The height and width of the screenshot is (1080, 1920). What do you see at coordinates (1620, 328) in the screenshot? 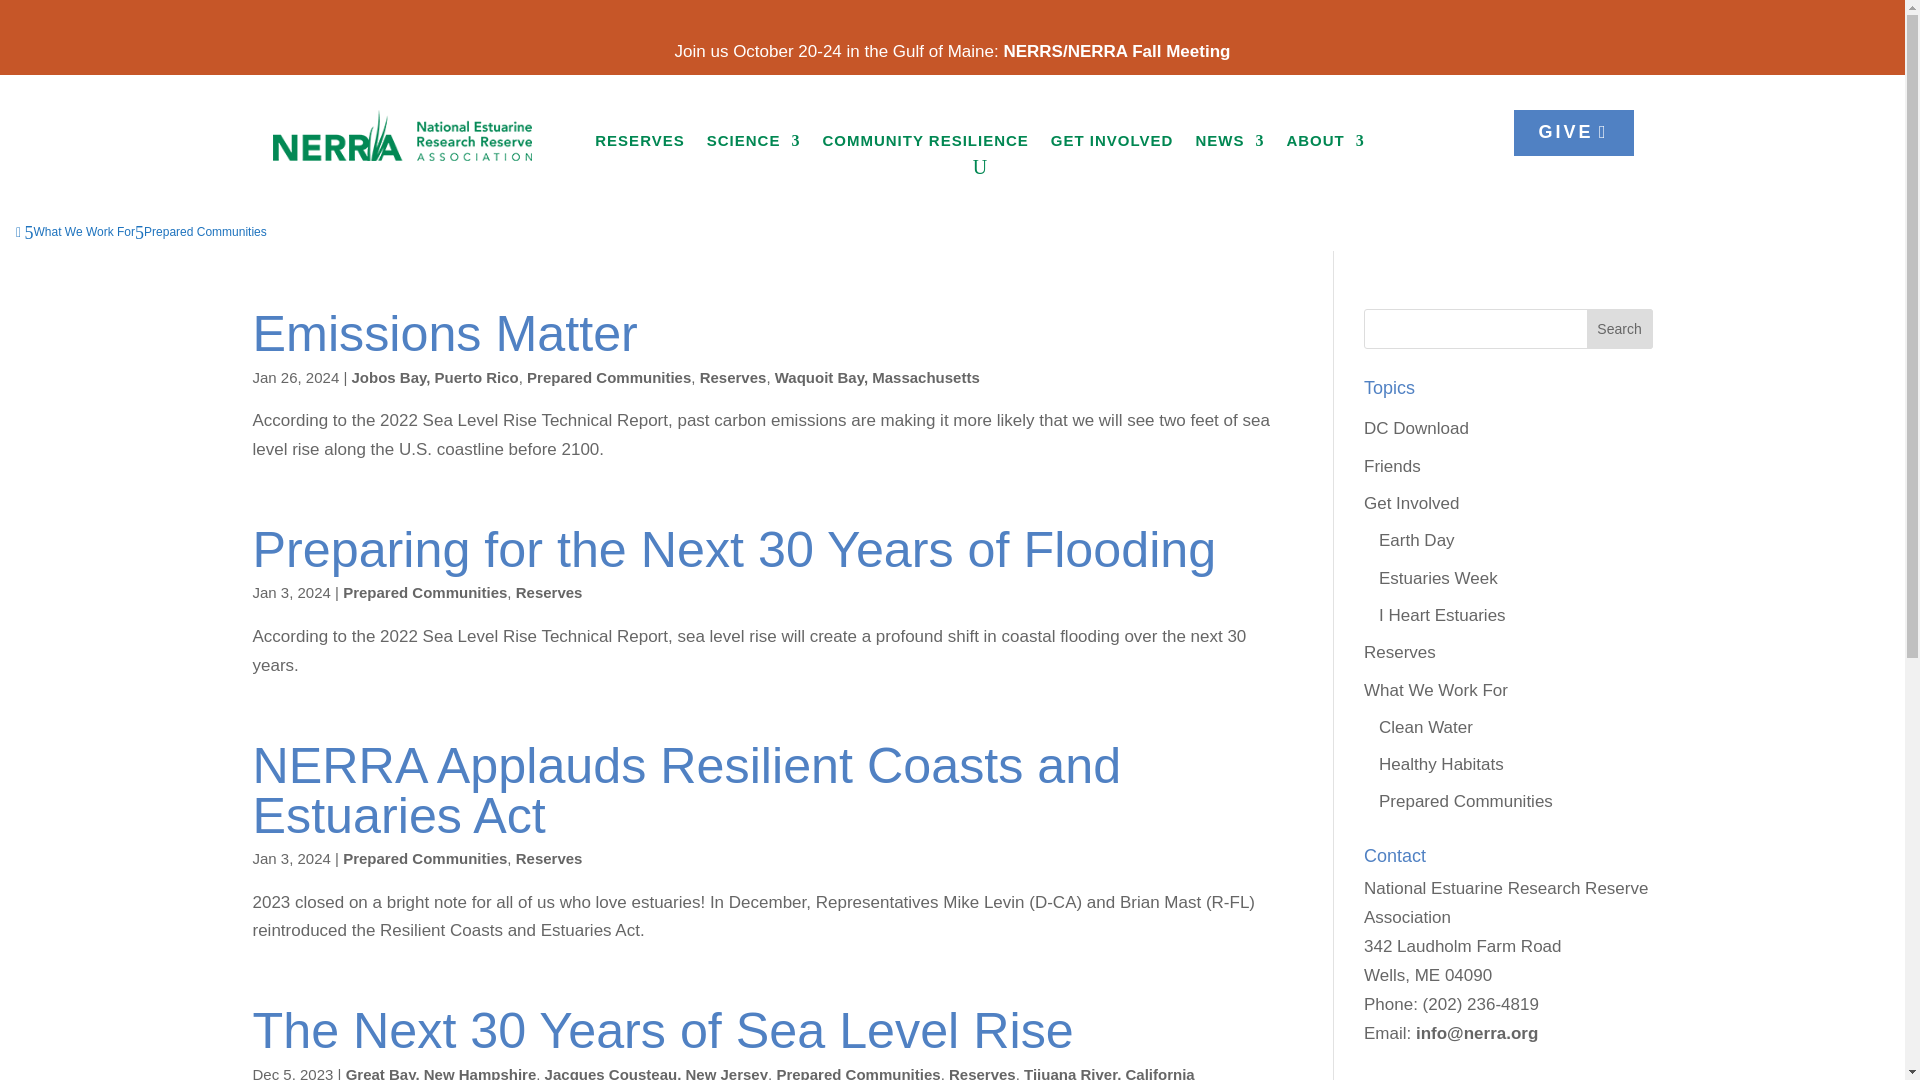
I see `Search` at bounding box center [1620, 328].